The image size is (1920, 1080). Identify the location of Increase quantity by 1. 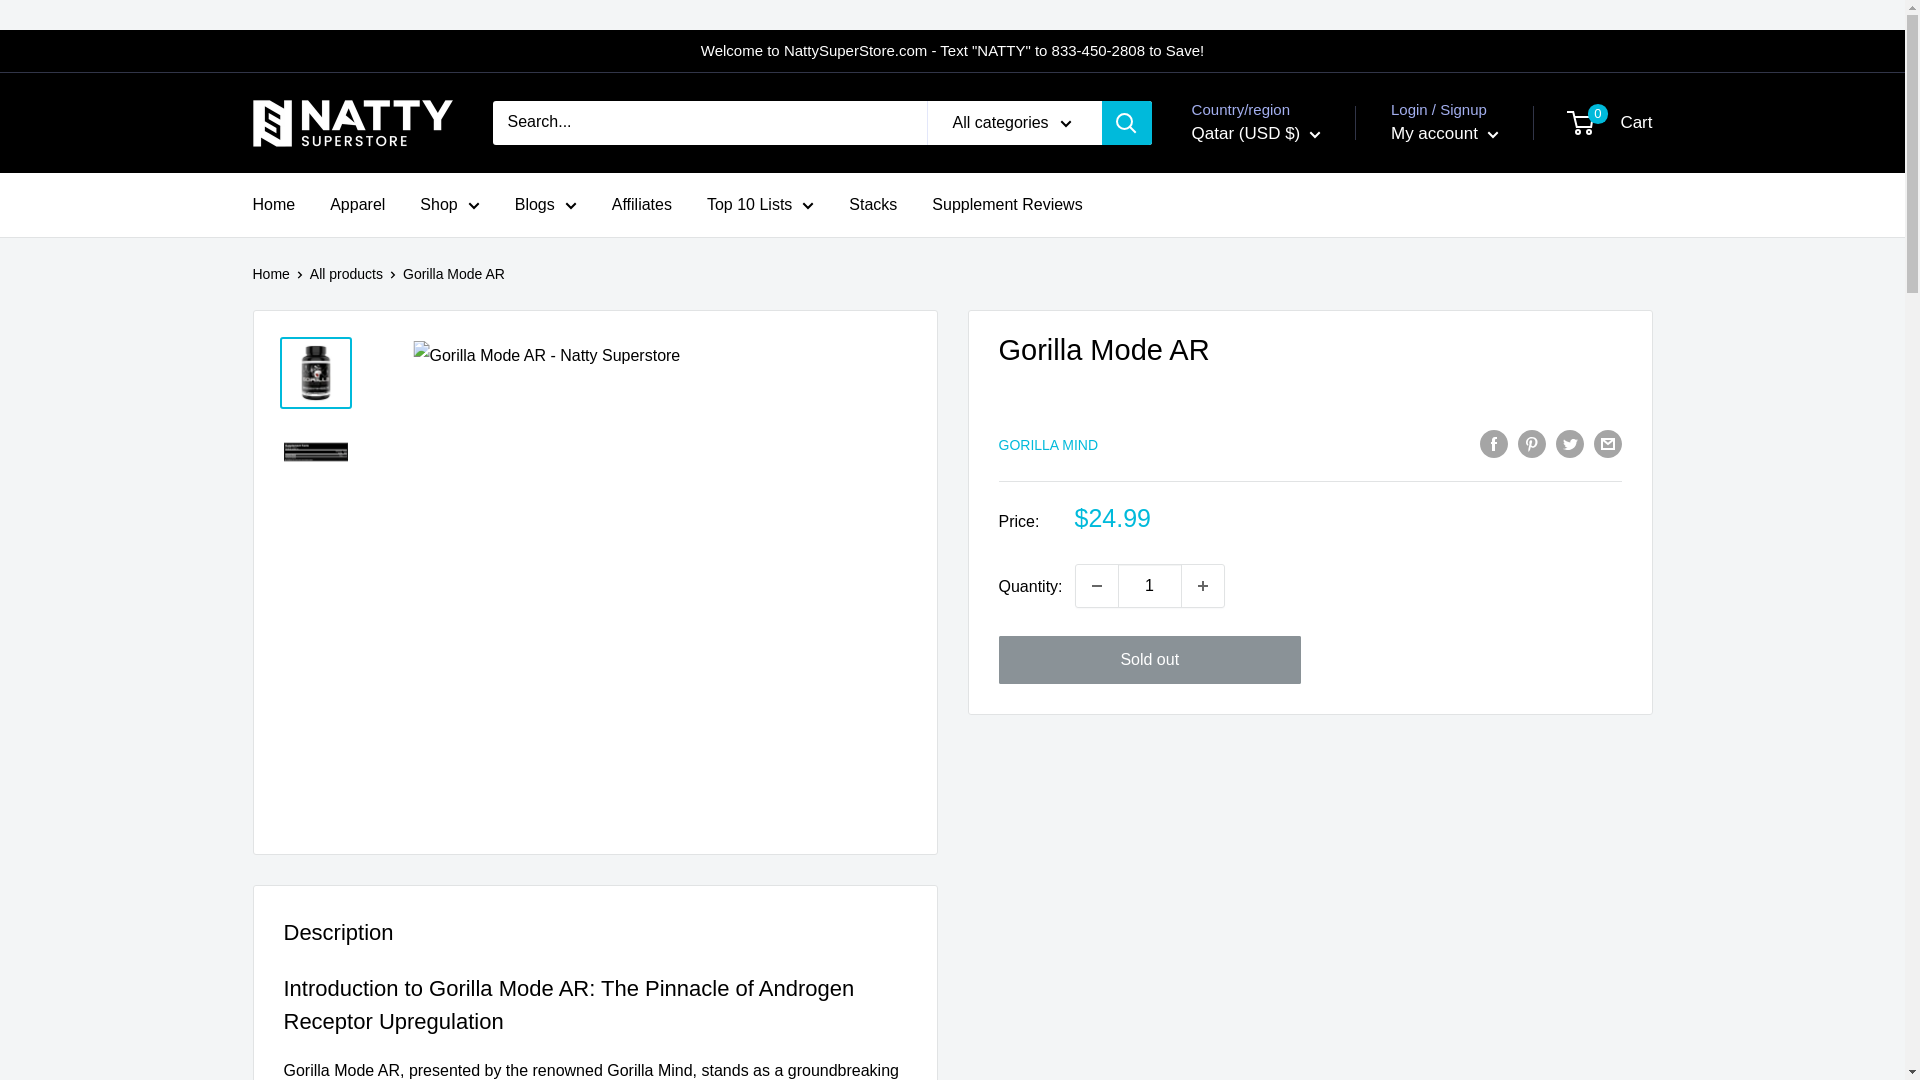
(1203, 585).